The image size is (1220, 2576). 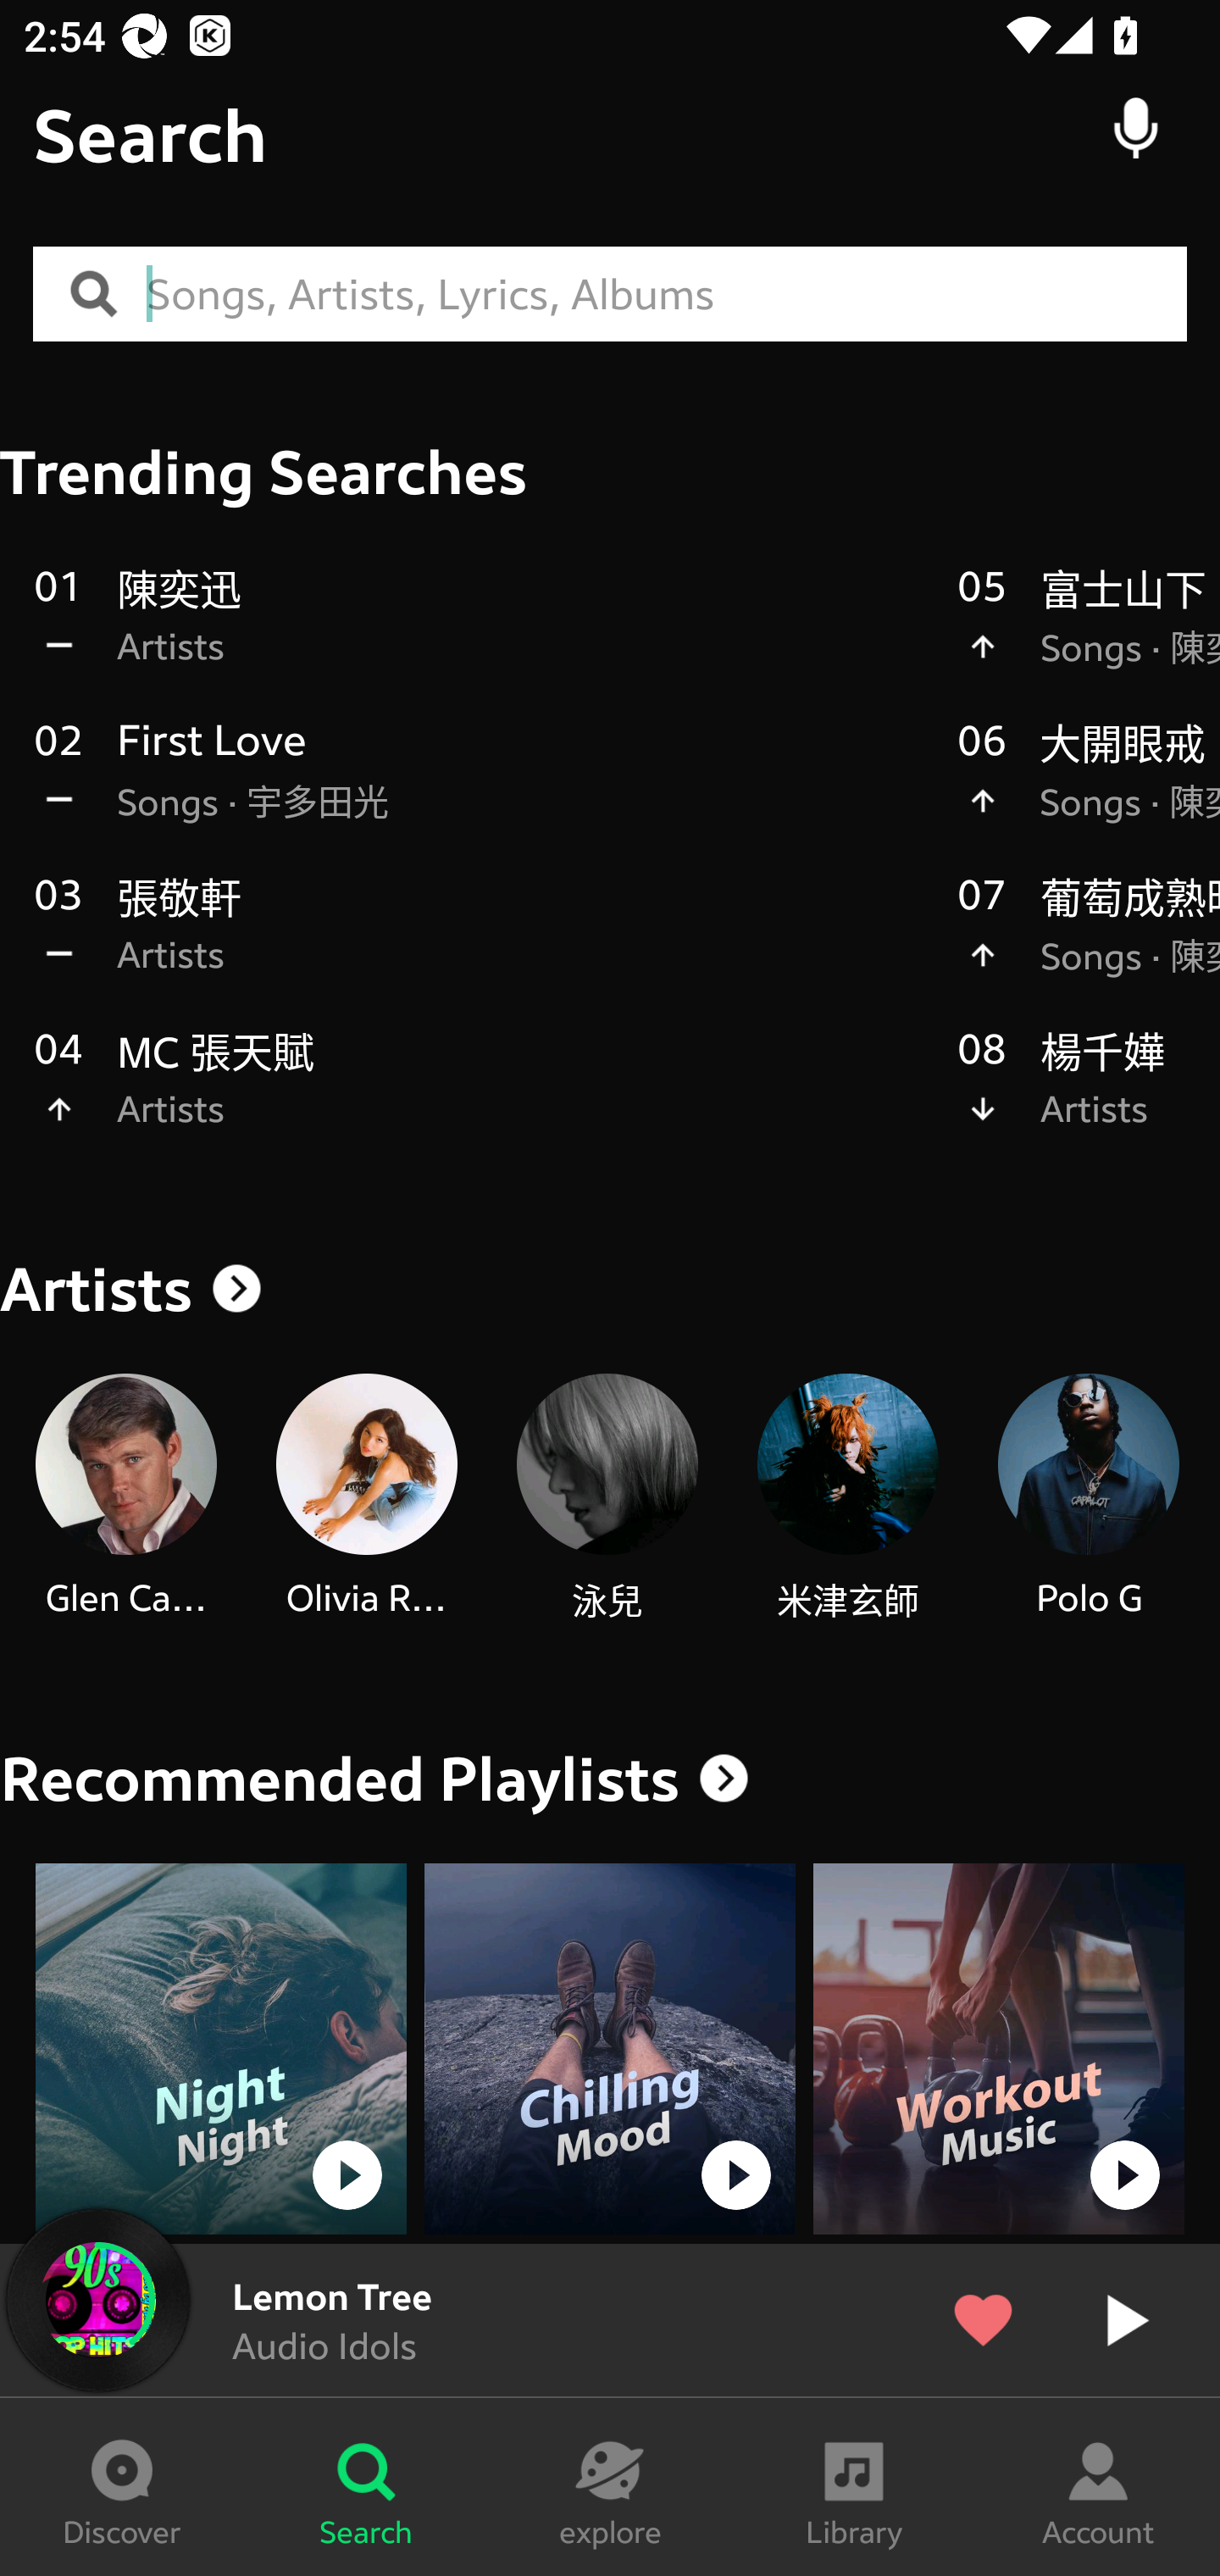 What do you see at coordinates (607, 1499) in the screenshot?
I see `泳兒` at bounding box center [607, 1499].